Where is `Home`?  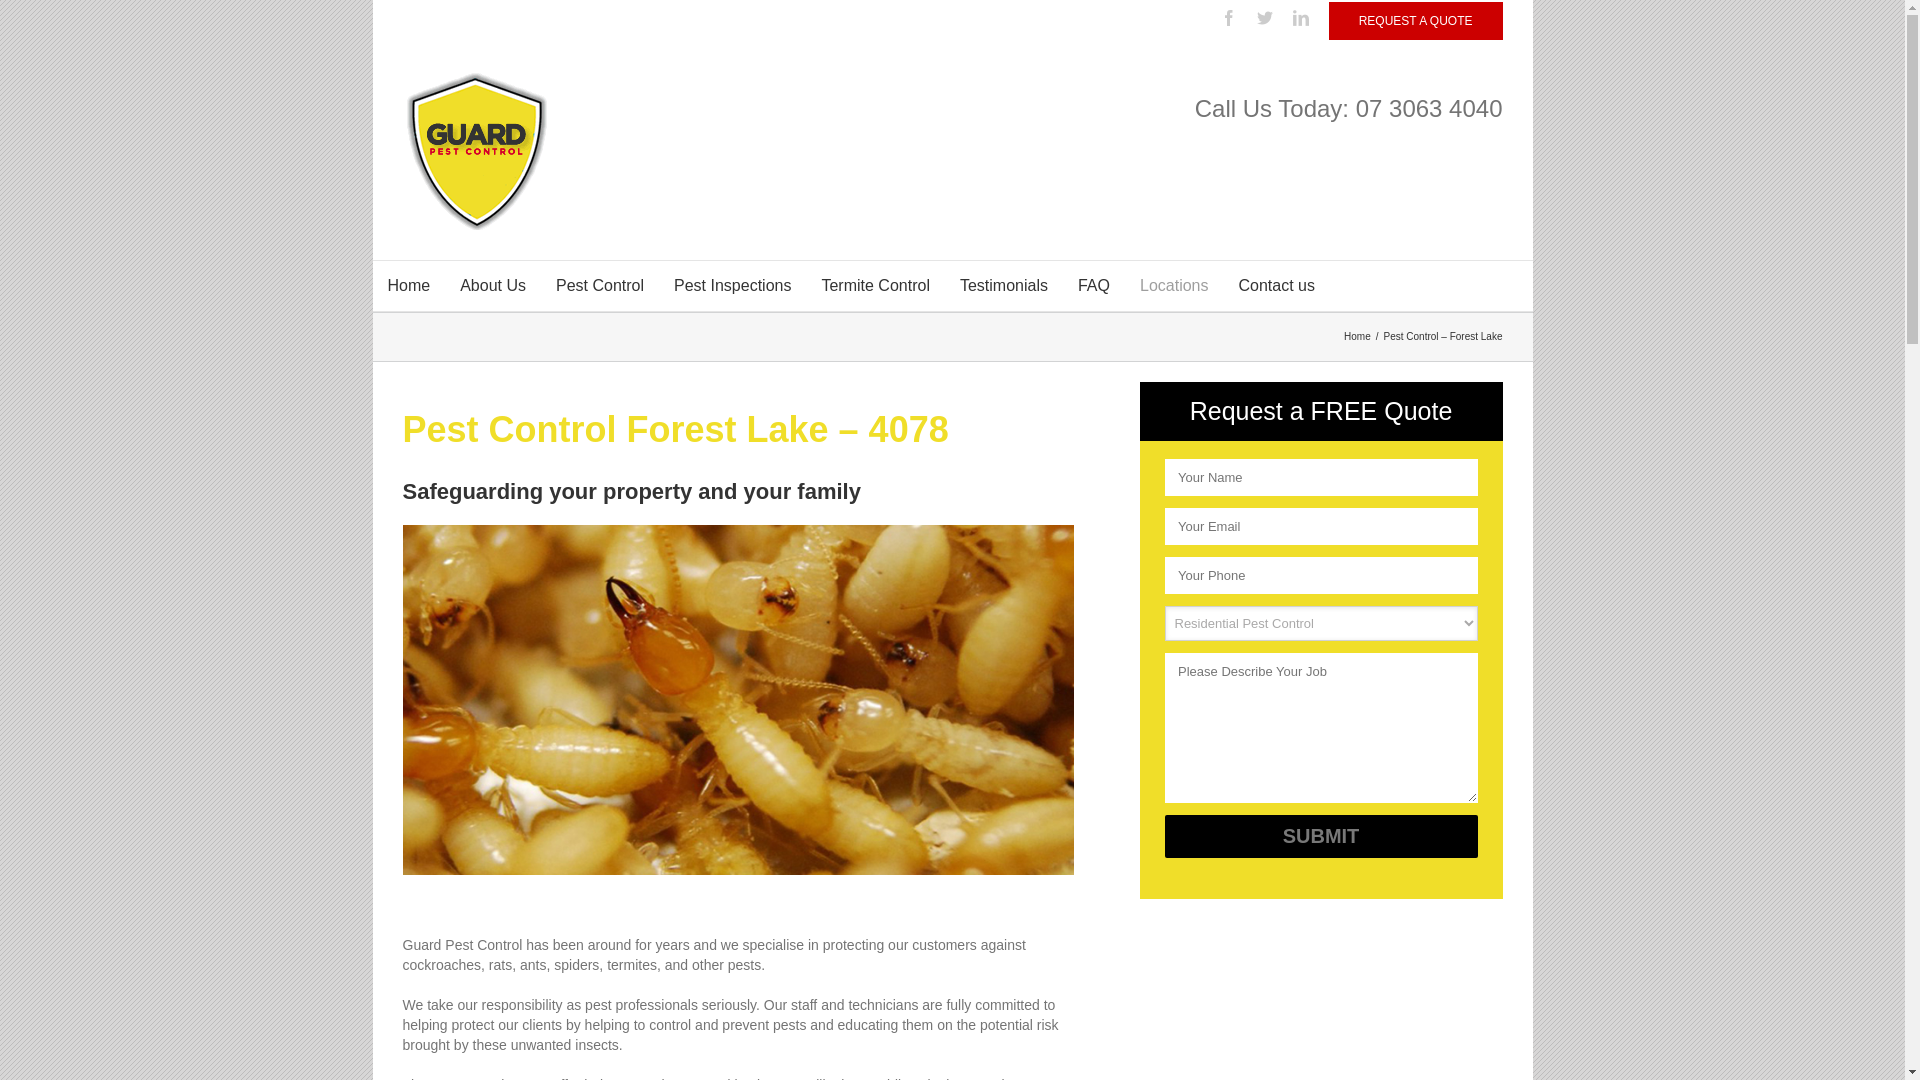 Home is located at coordinates (1360, 336).